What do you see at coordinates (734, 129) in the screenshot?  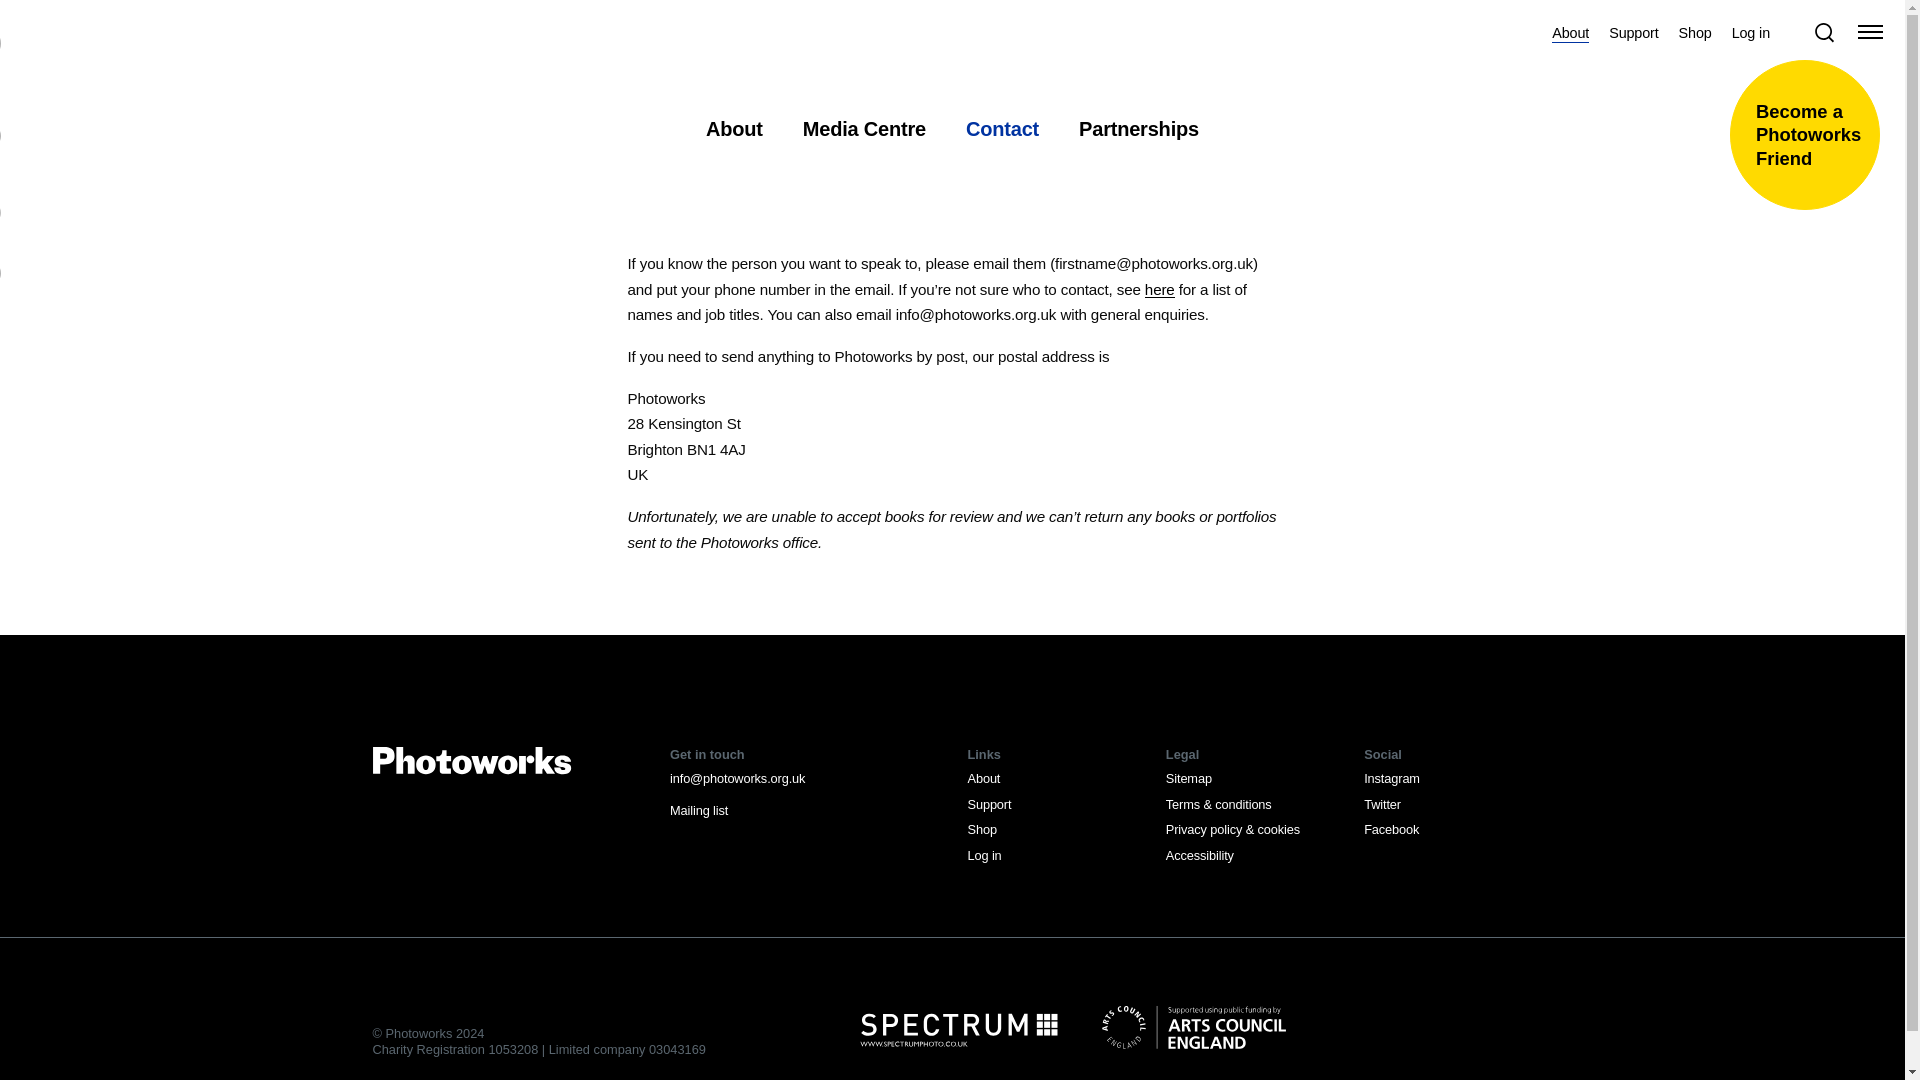 I see `About` at bounding box center [734, 129].